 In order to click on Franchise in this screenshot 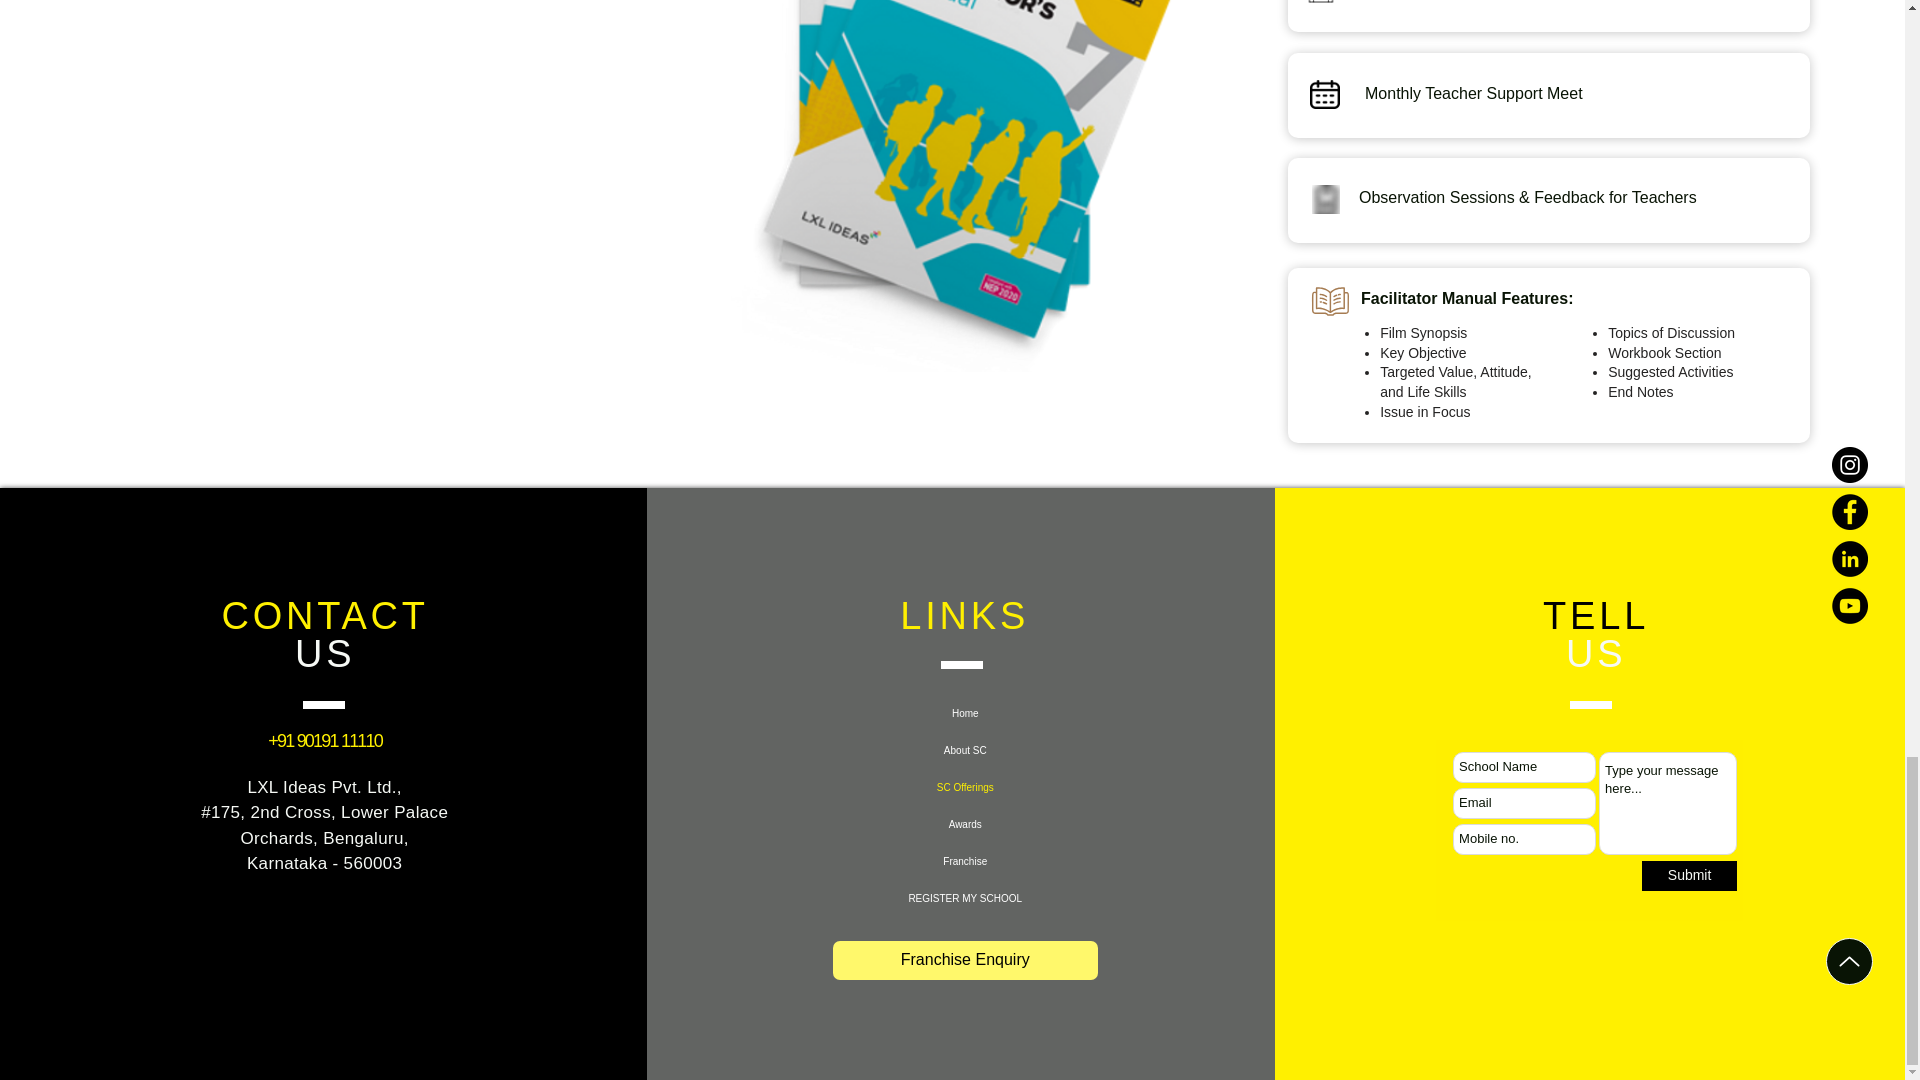, I will do `click(965, 862)`.